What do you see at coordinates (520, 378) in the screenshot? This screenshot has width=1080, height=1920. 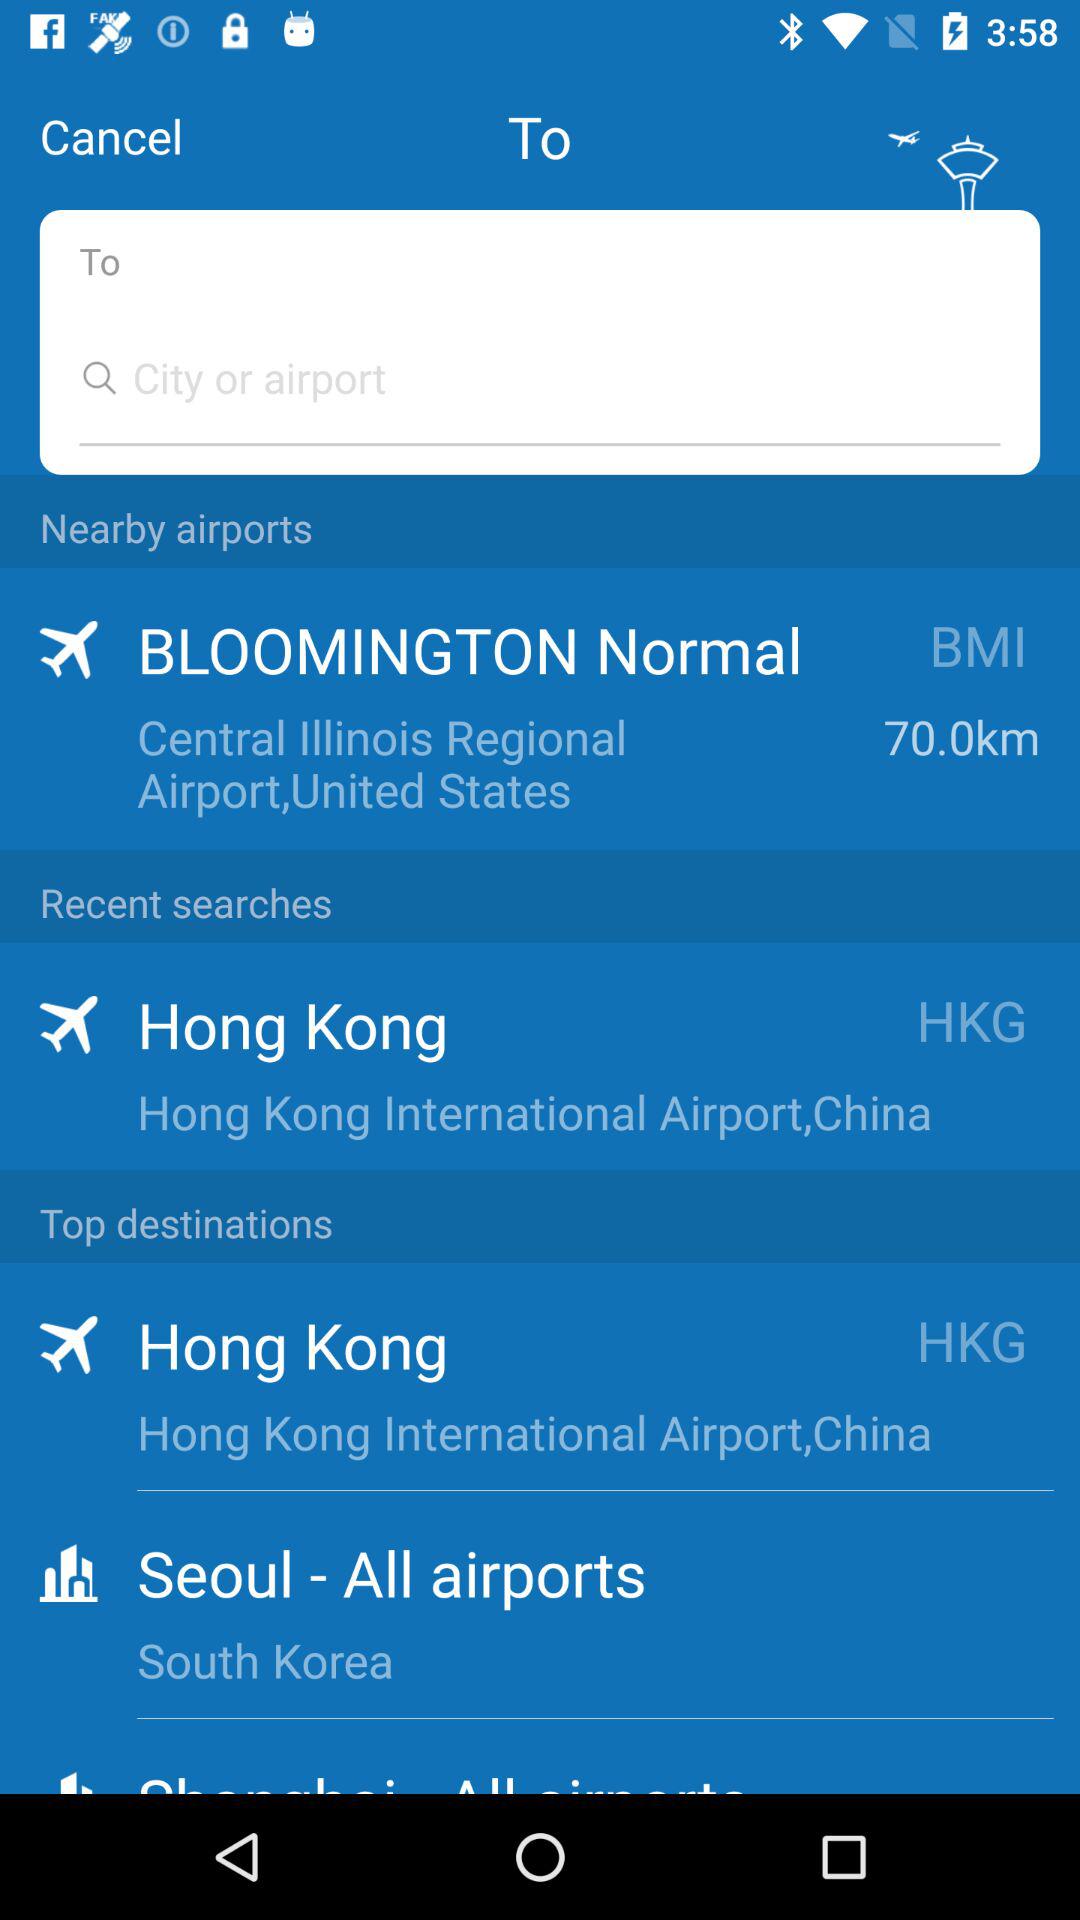 I see `input search query` at bounding box center [520, 378].